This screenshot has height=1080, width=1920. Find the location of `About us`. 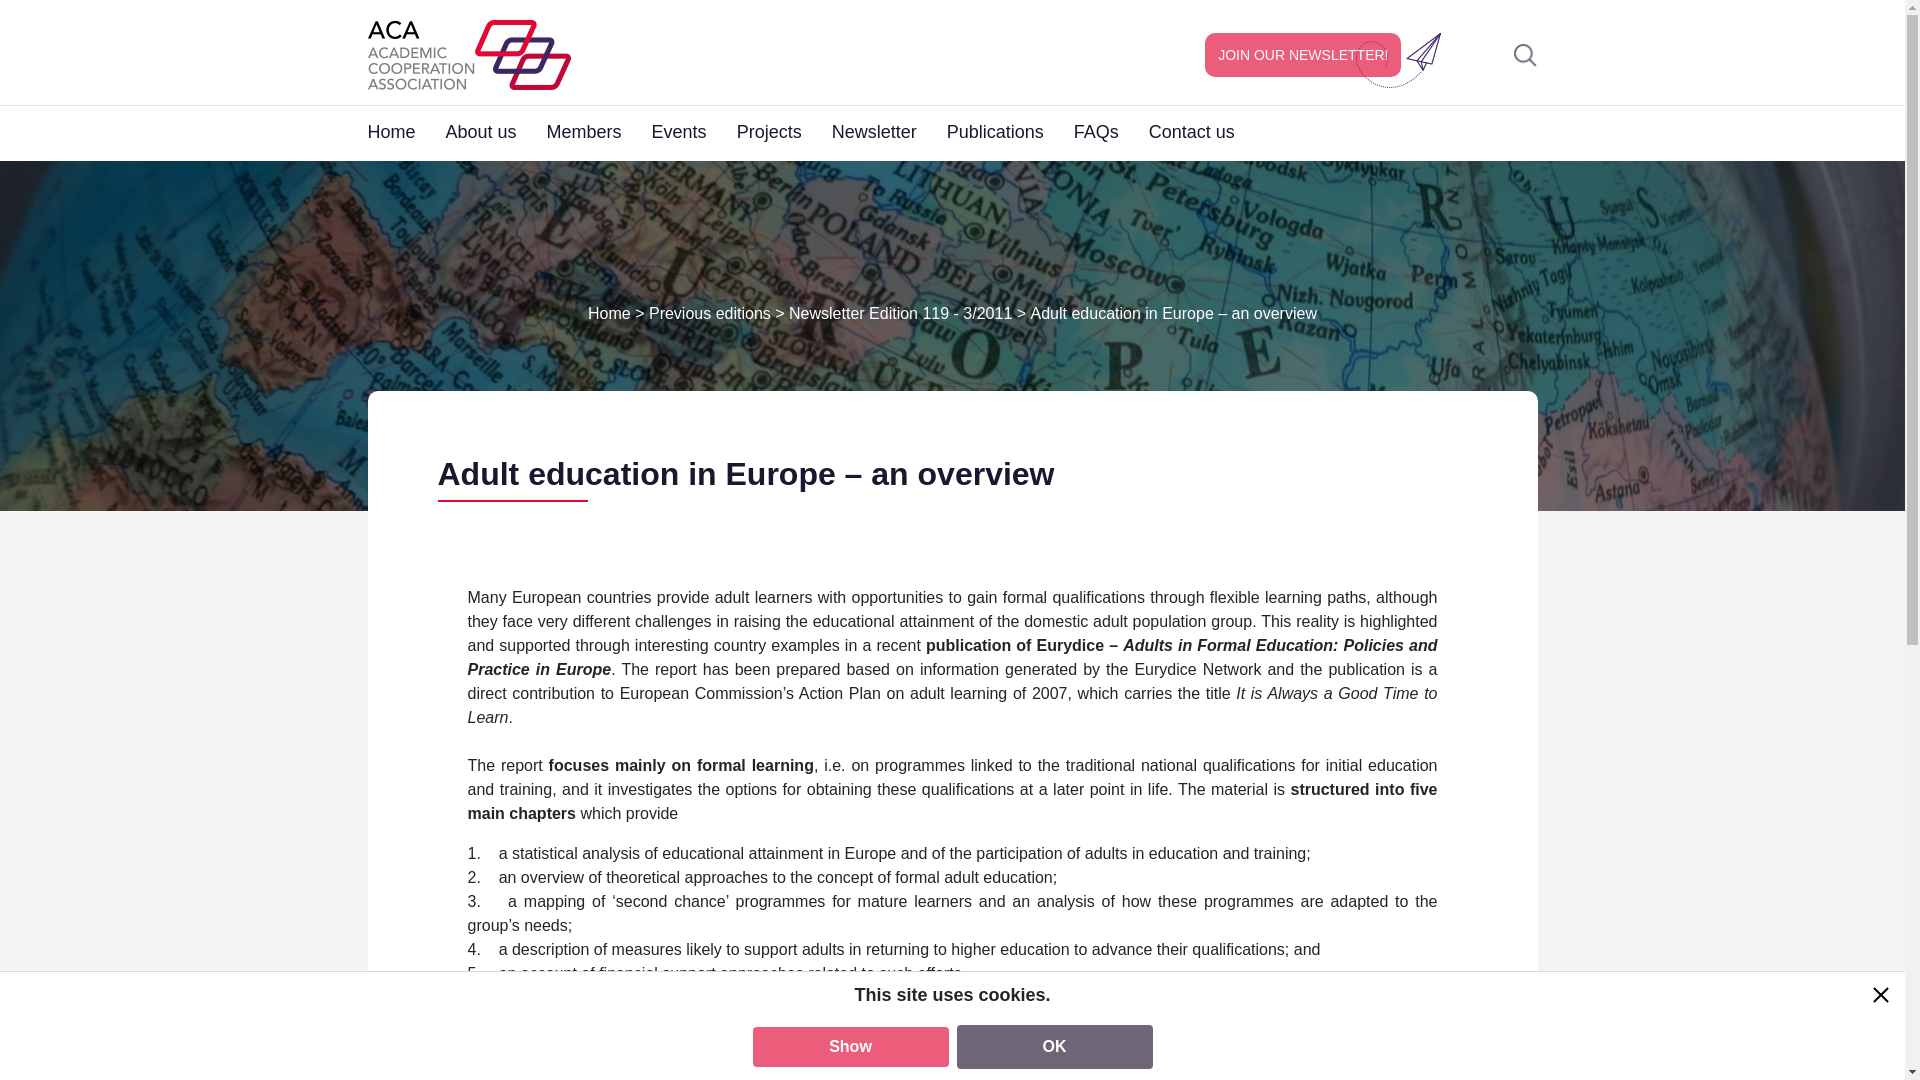

About us is located at coordinates (496, 131).